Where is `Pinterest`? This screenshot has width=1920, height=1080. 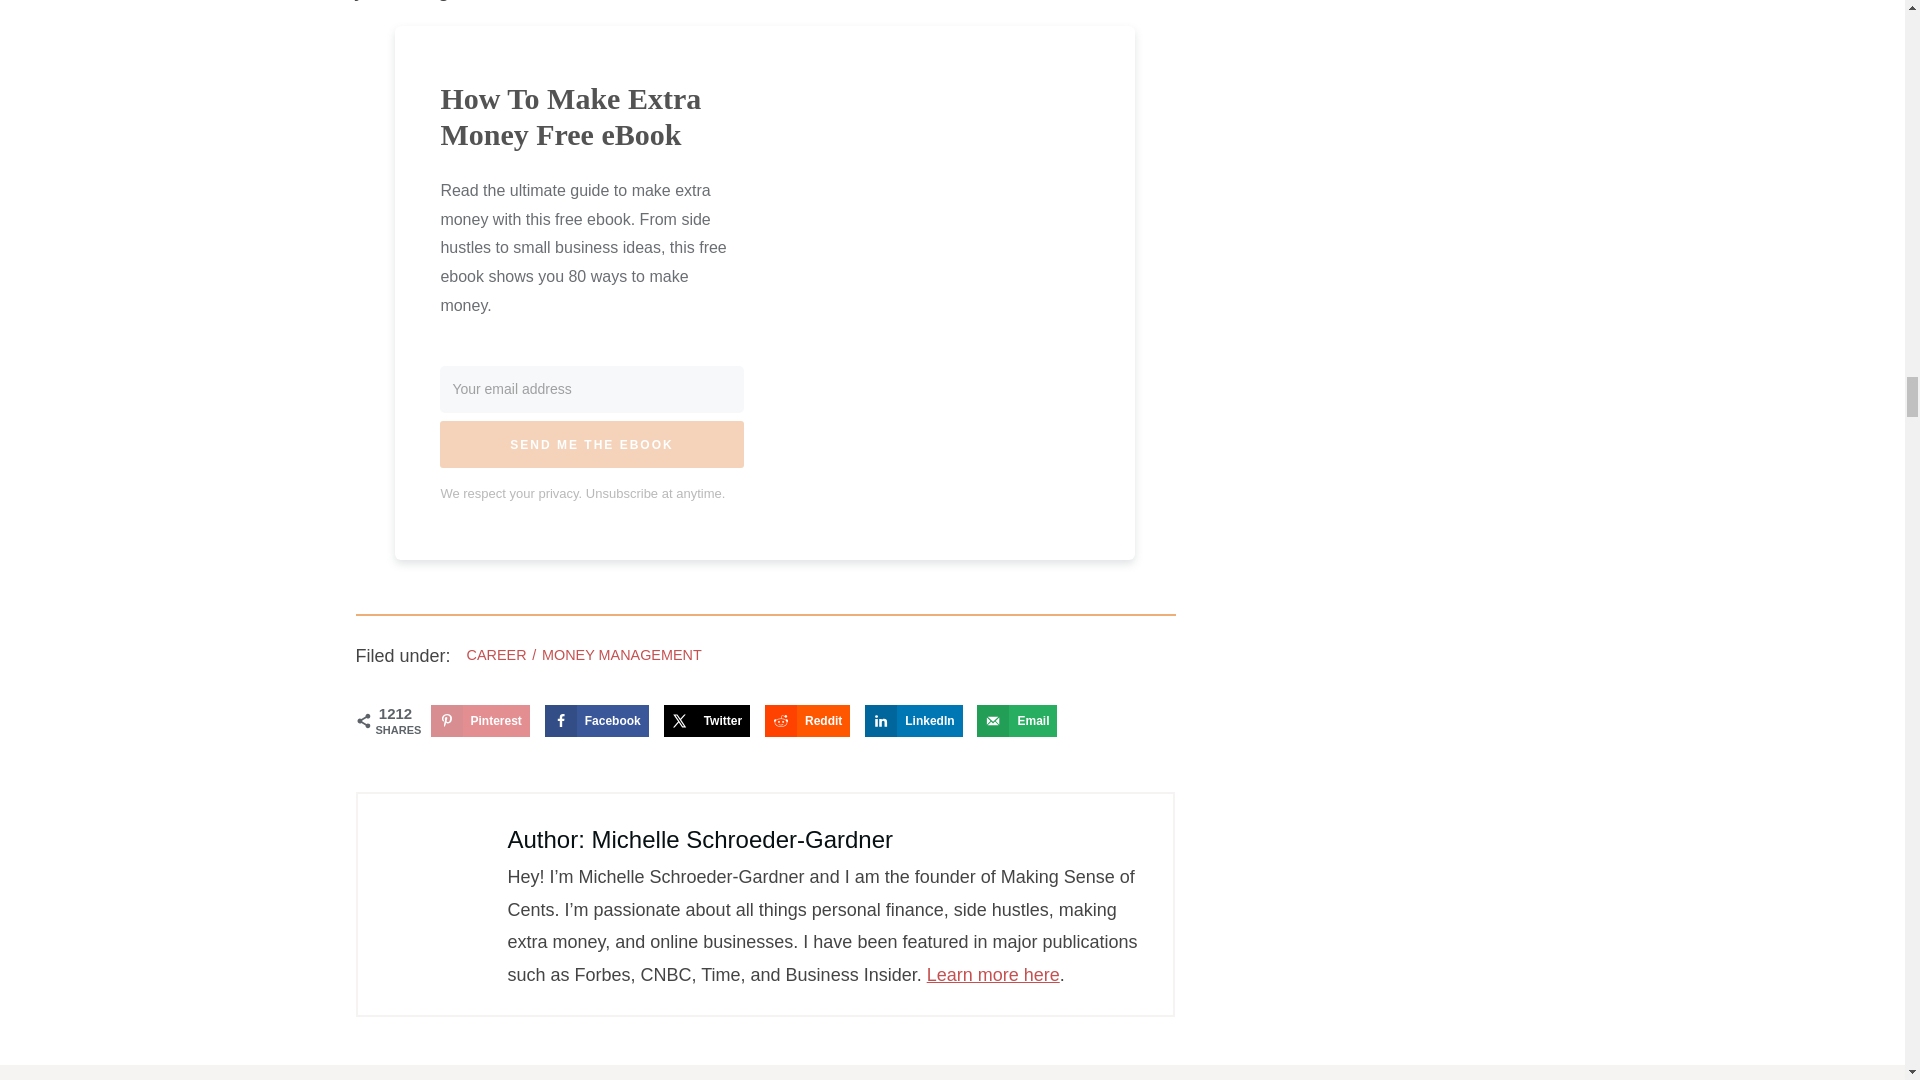 Pinterest is located at coordinates (480, 720).